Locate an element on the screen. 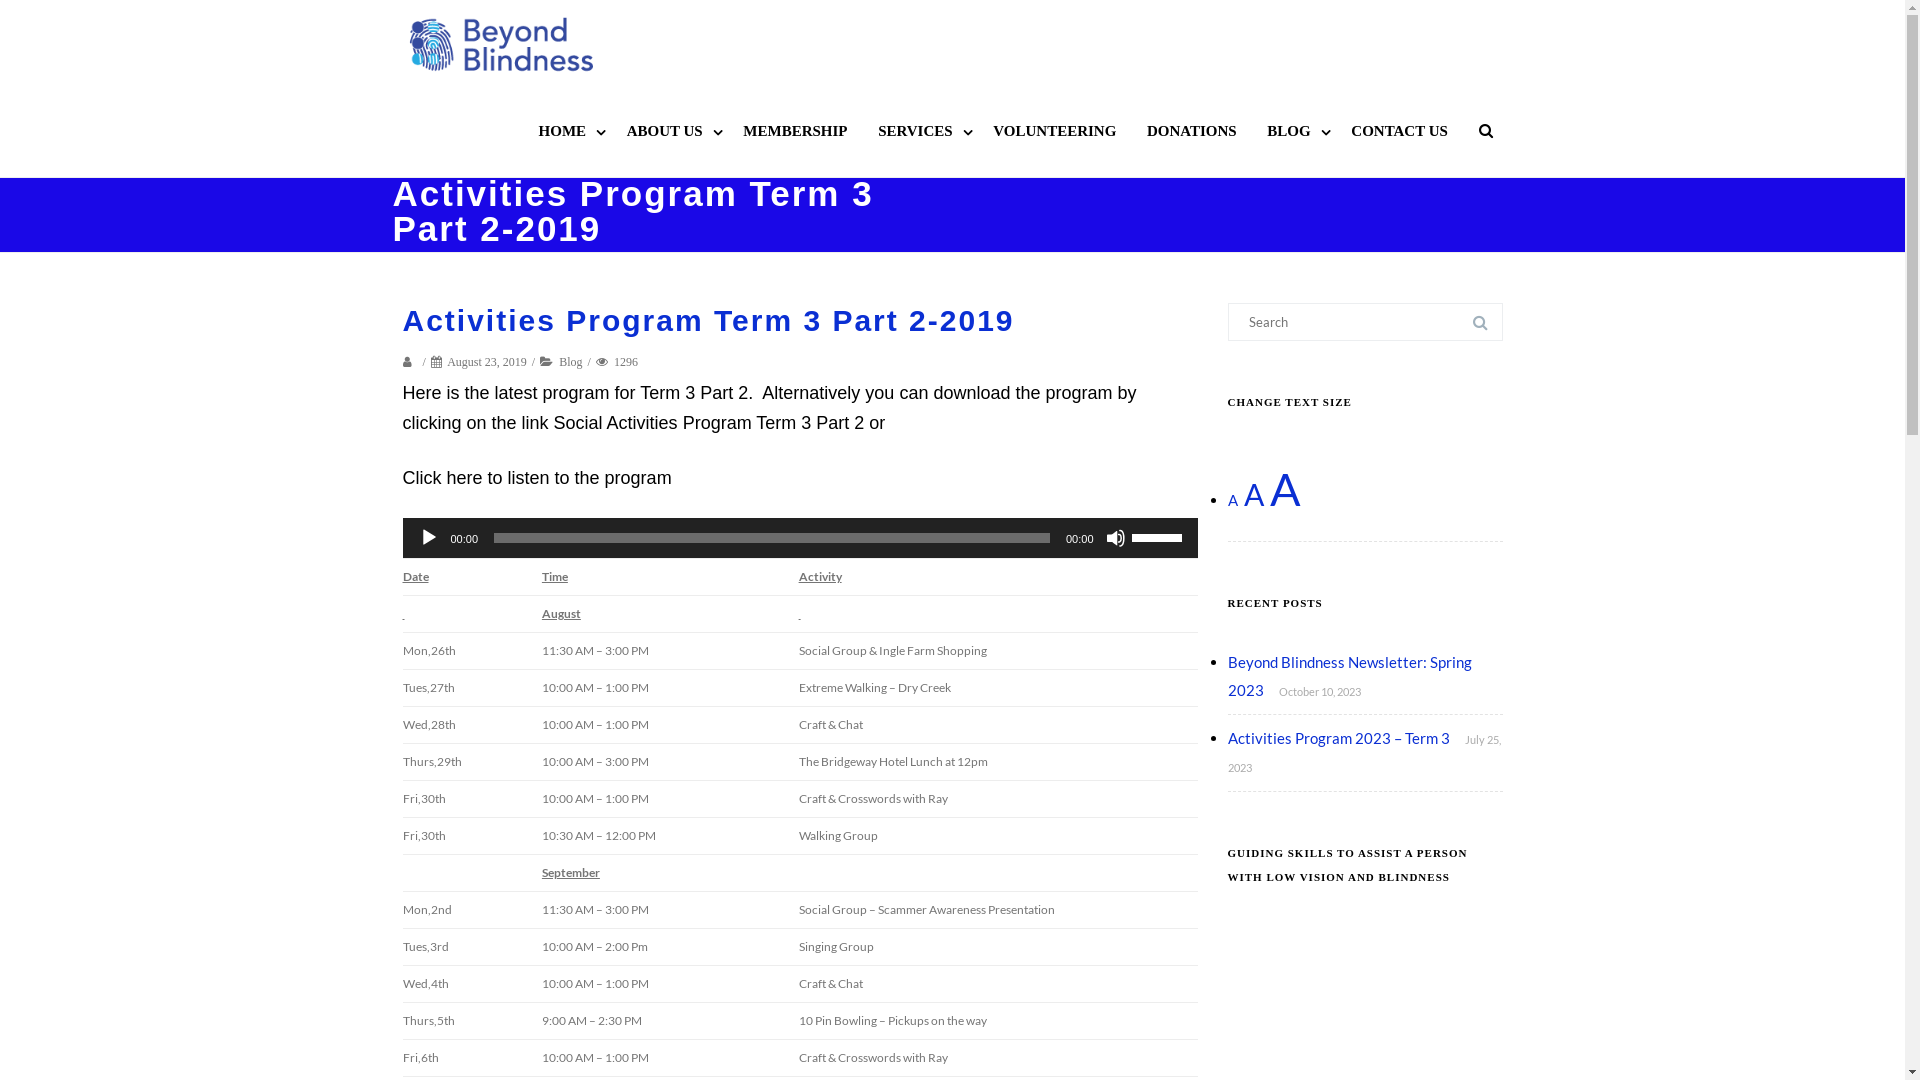 This screenshot has height=1080, width=1920. Use Up/Down Arrow keys to increase or decrease volume. is located at coordinates (1160, 536).